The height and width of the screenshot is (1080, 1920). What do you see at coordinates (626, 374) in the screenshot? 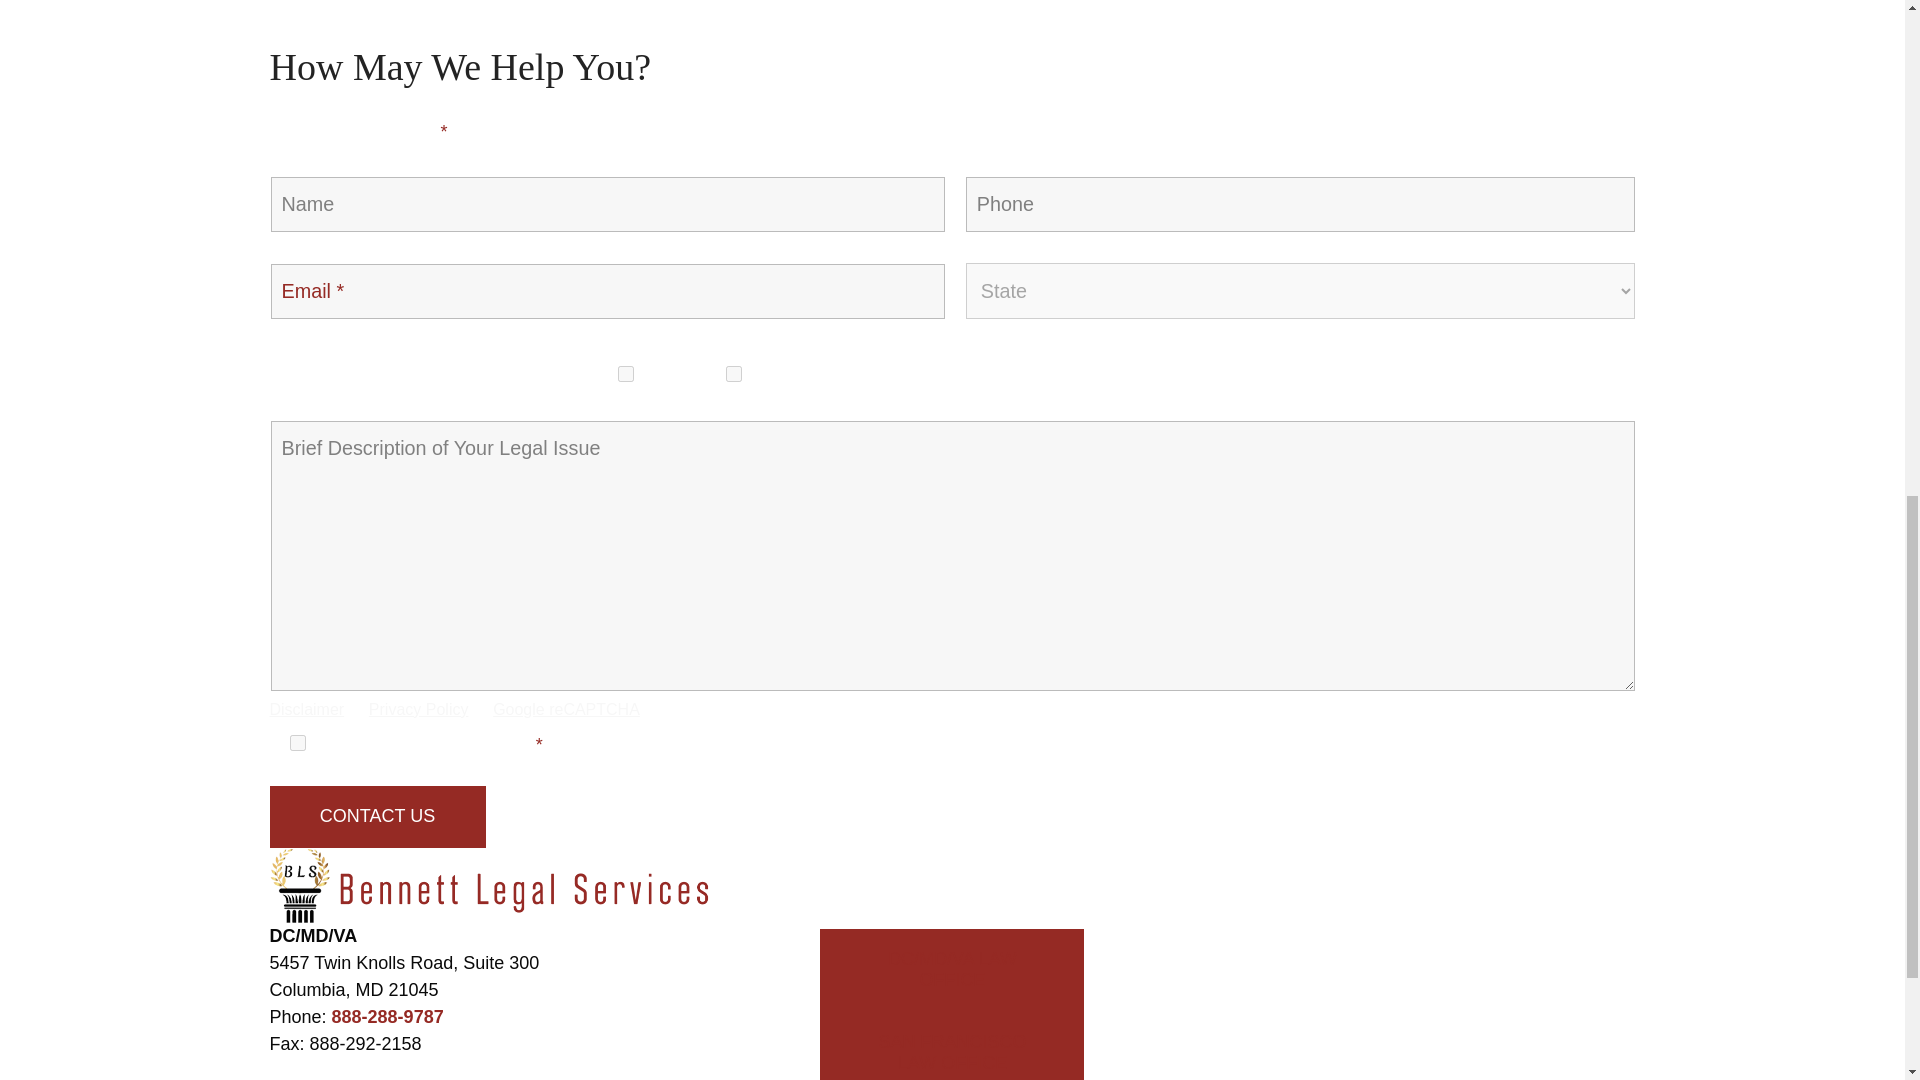
I see `Phone` at bounding box center [626, 374].